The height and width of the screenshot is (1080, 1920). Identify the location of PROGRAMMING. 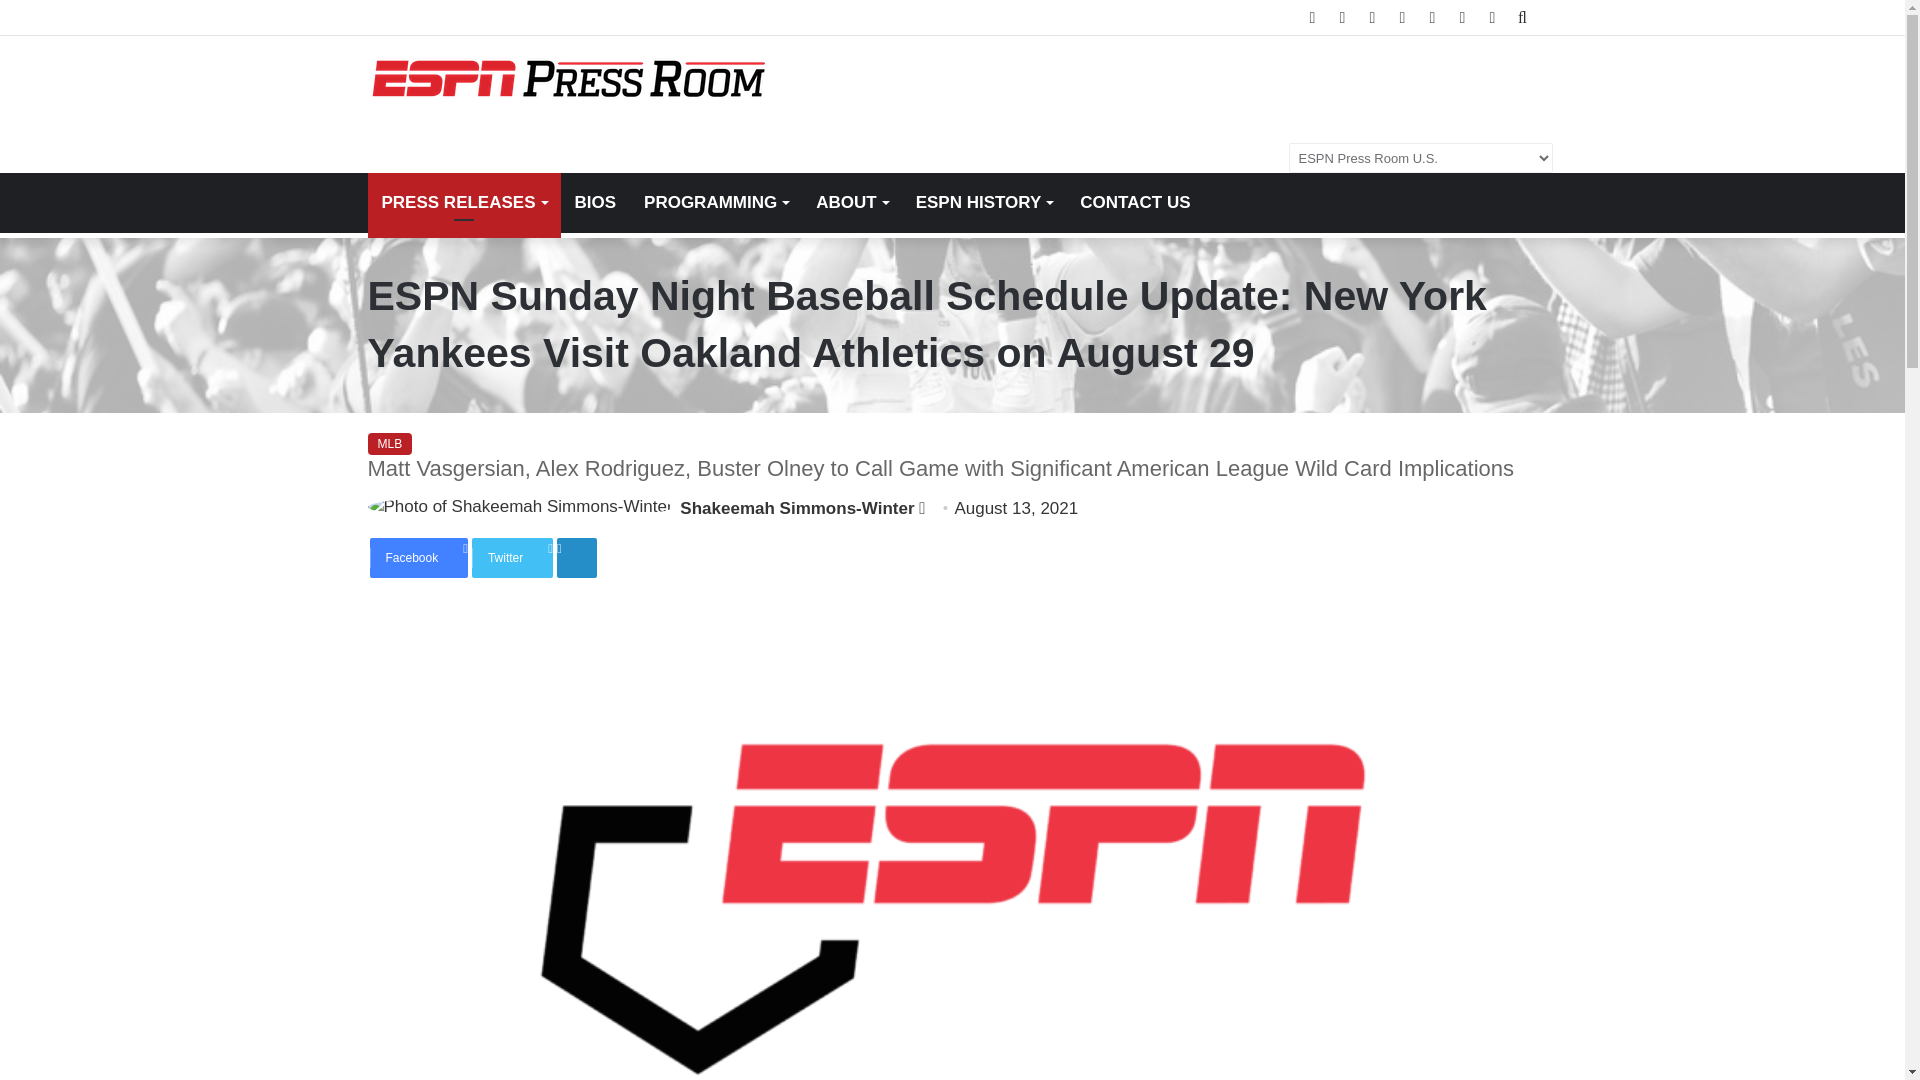
(716, 202).